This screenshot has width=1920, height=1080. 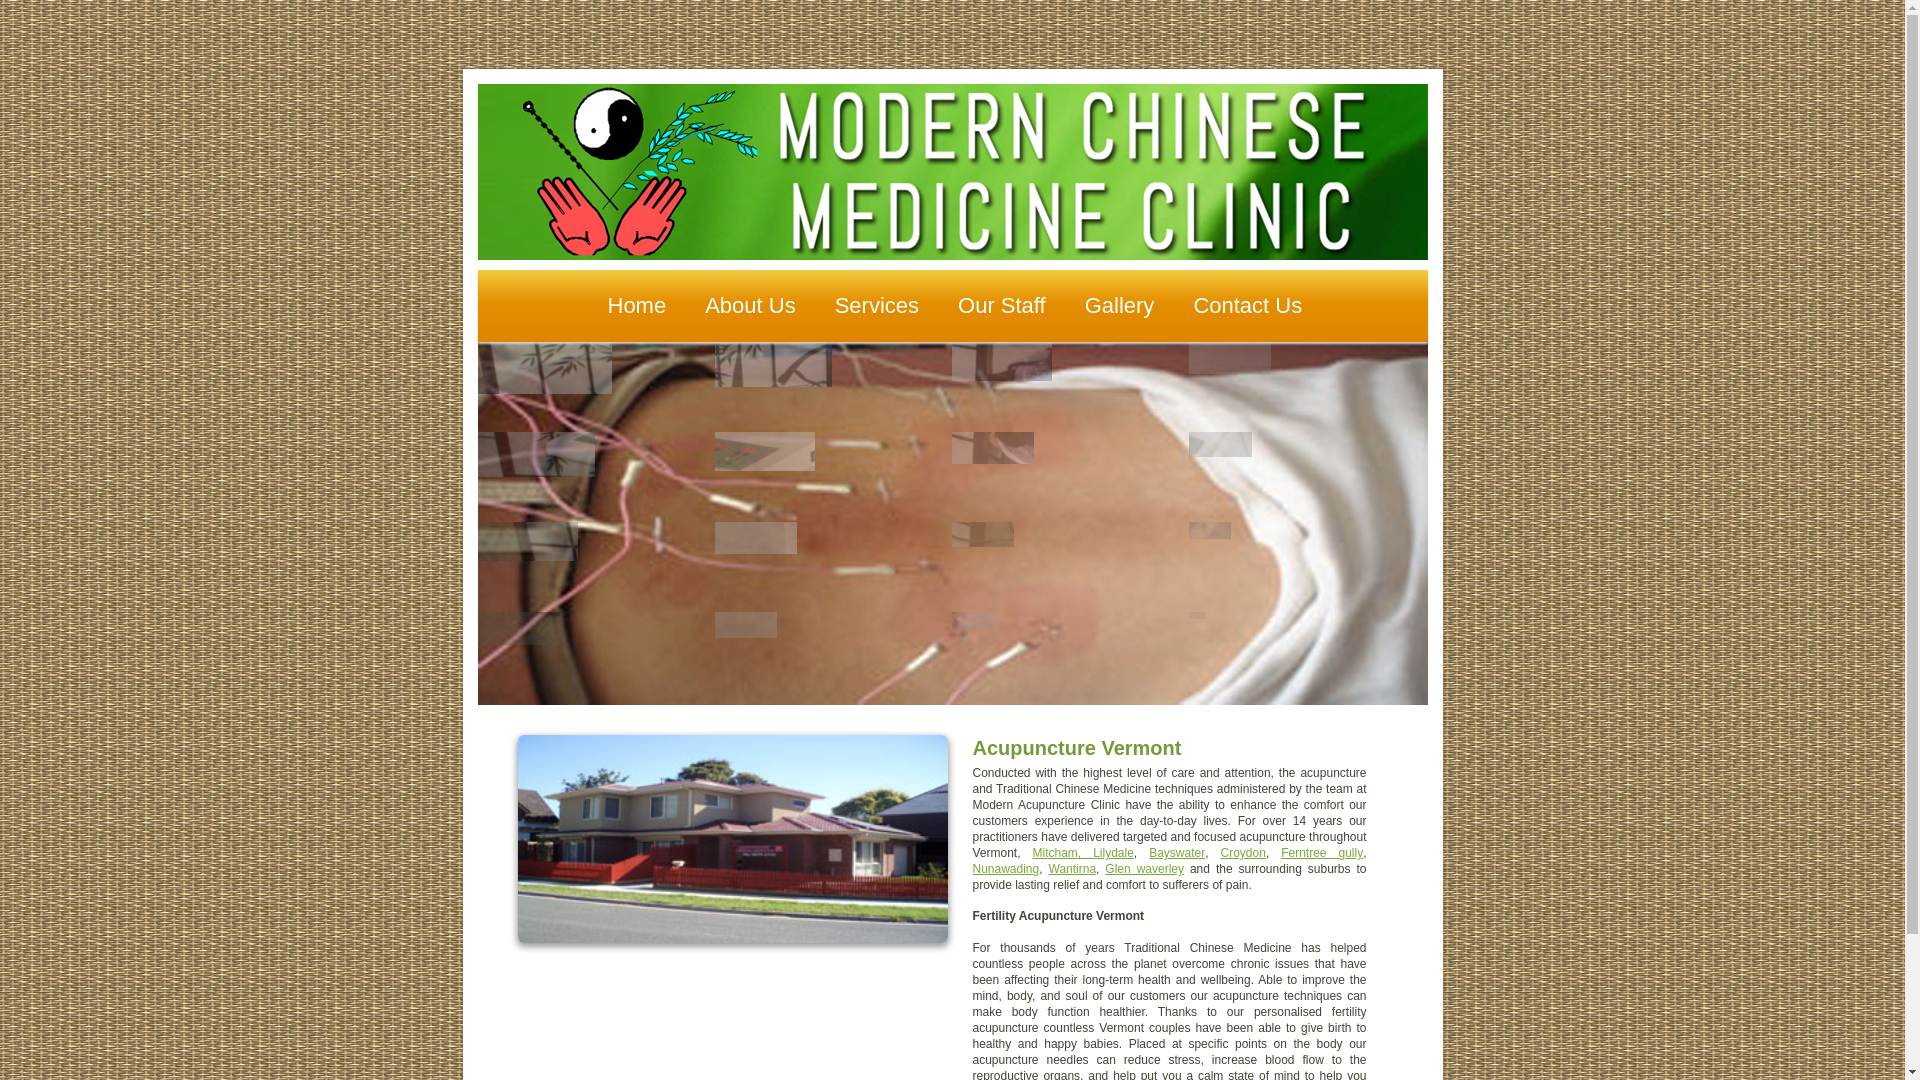 I want to click on Croydon, so click(x=1244, y=853).